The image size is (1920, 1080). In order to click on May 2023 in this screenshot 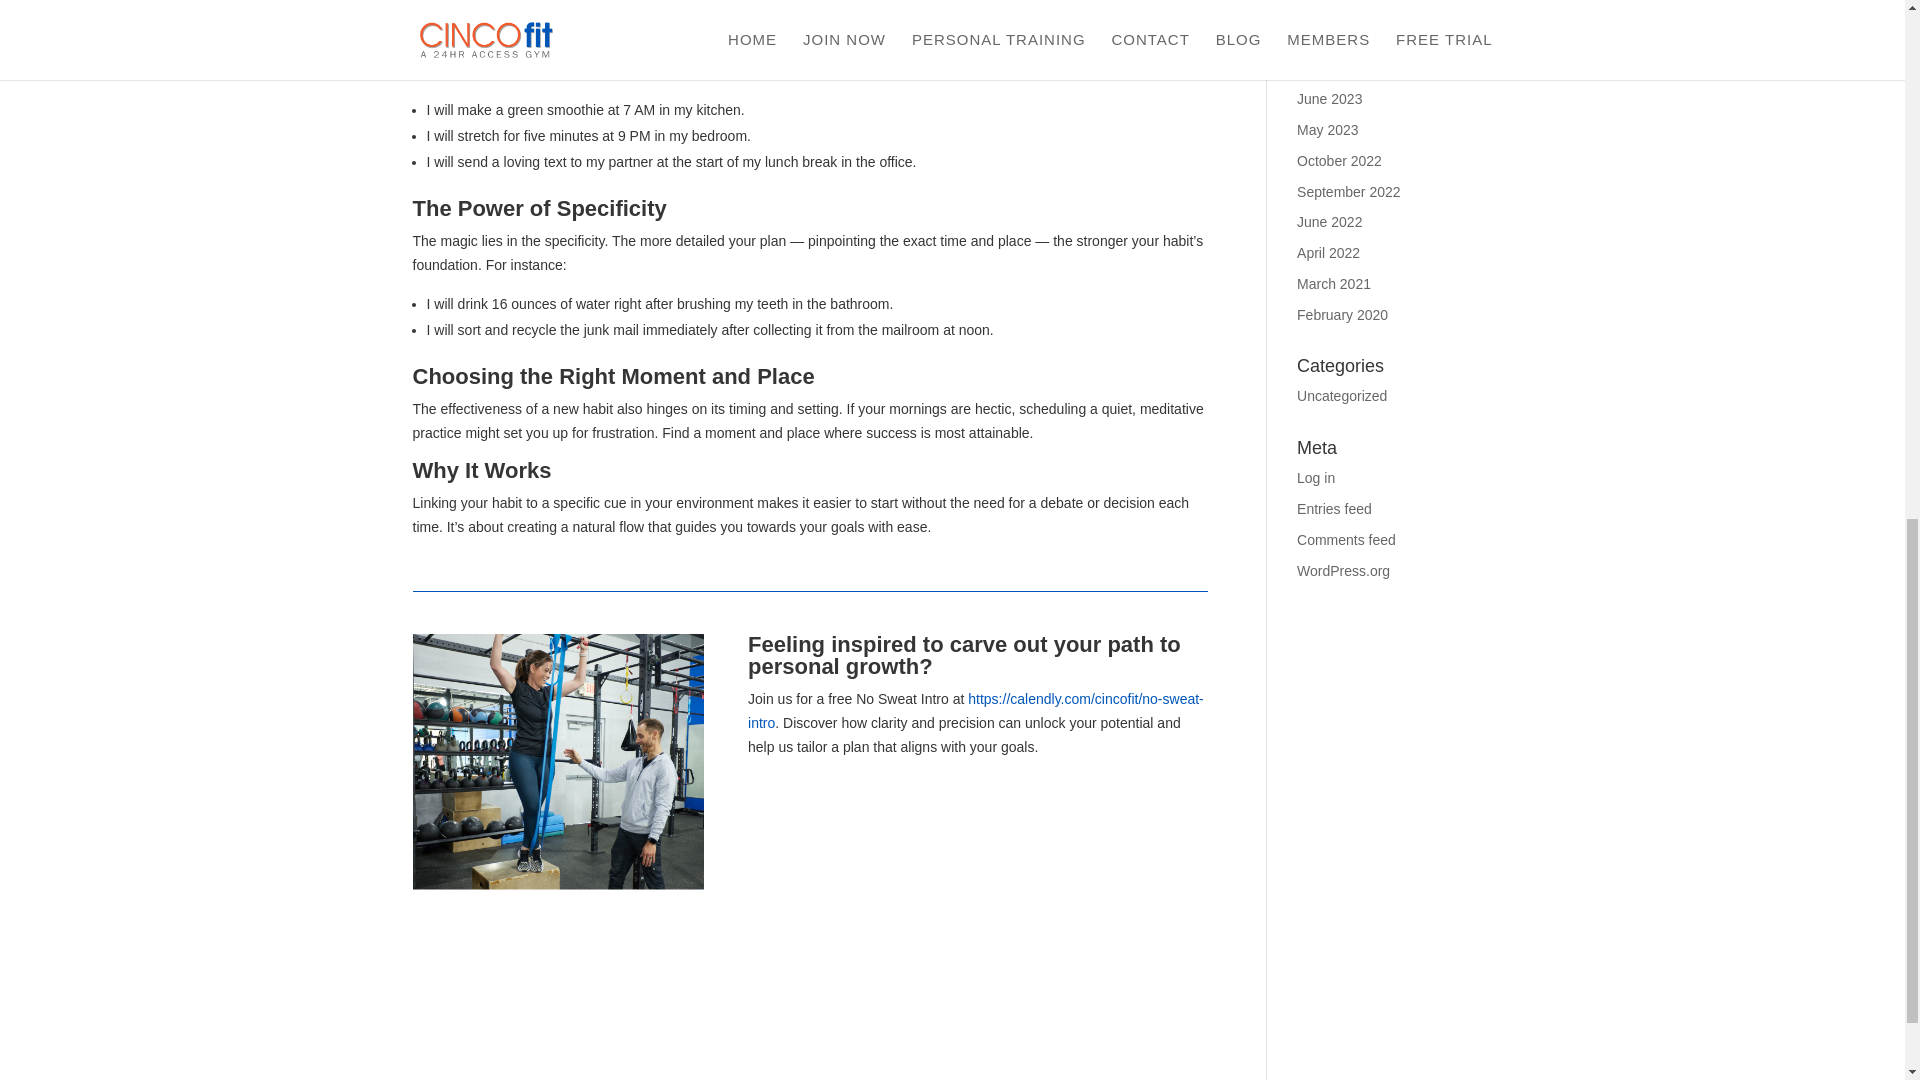, I will do `click(1327, 130)`.